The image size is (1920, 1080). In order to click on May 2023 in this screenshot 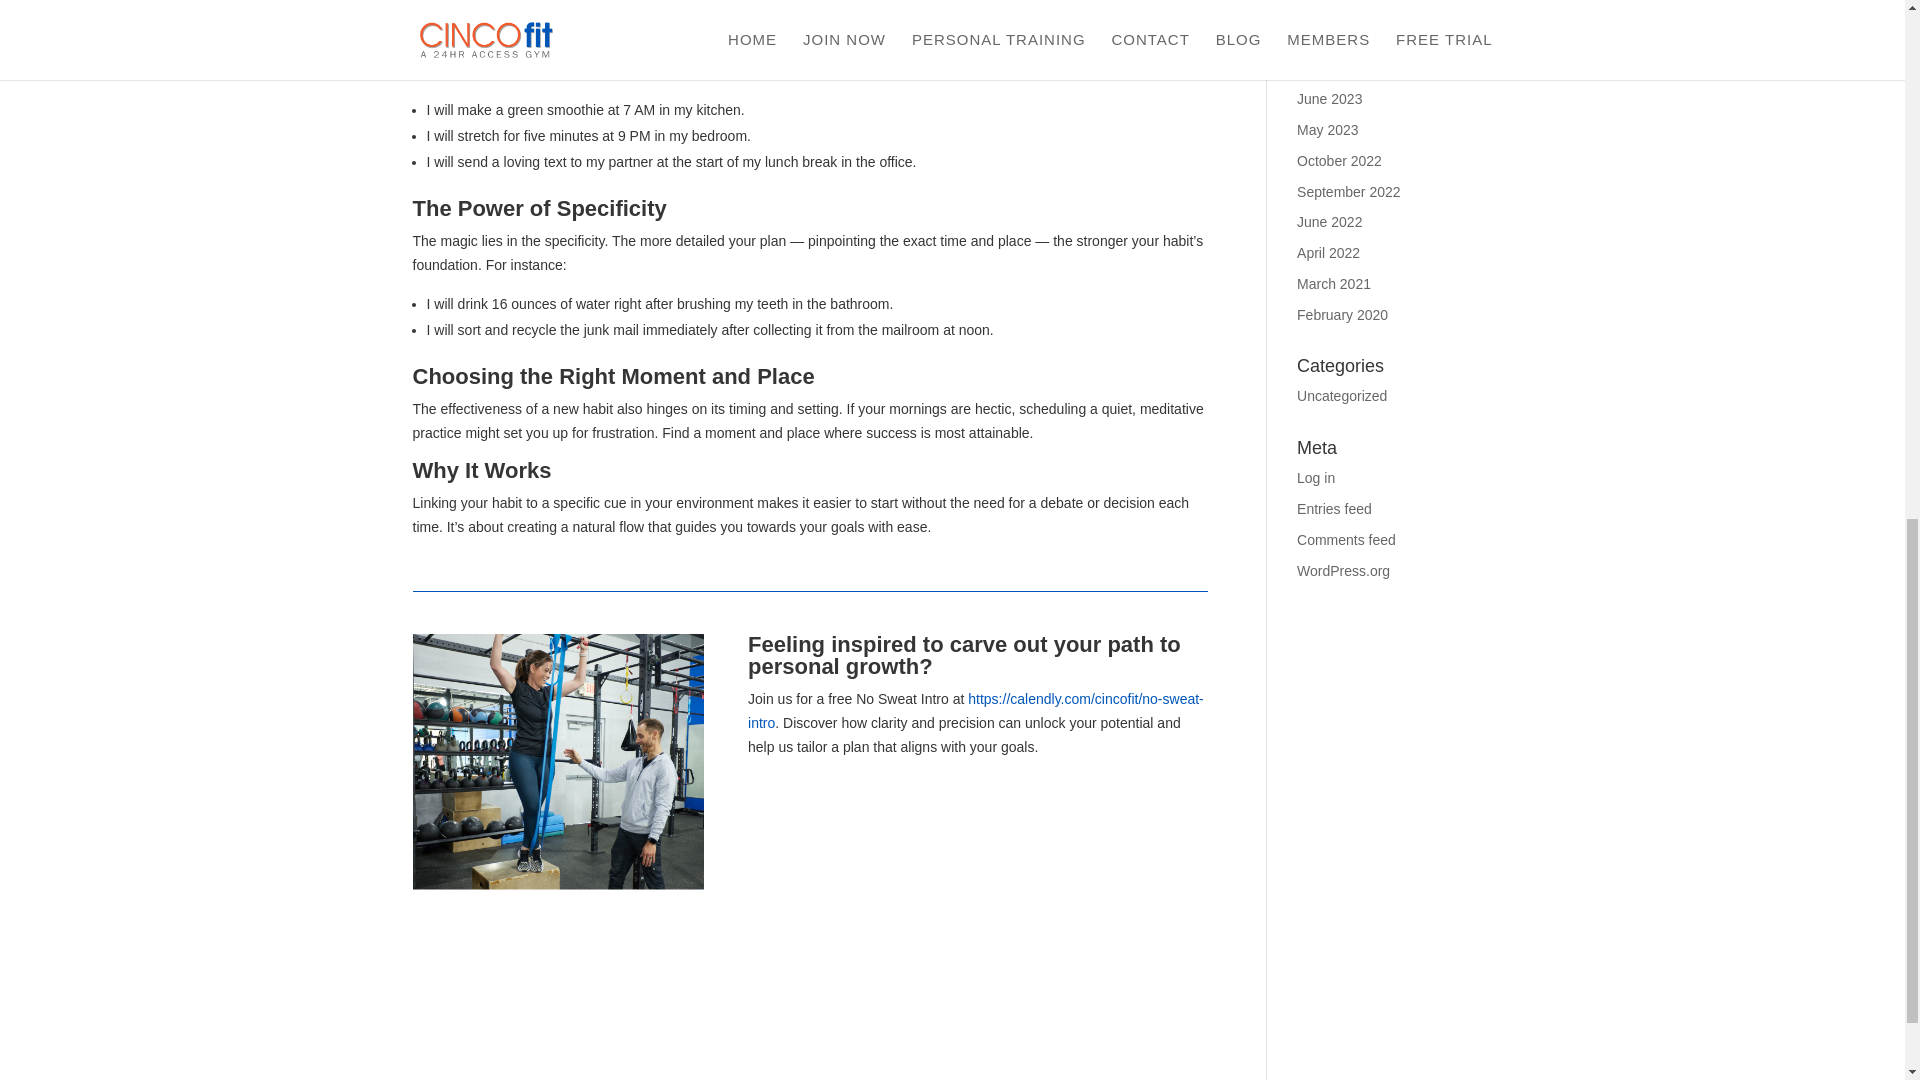, I will do `click(1327, 130)`.